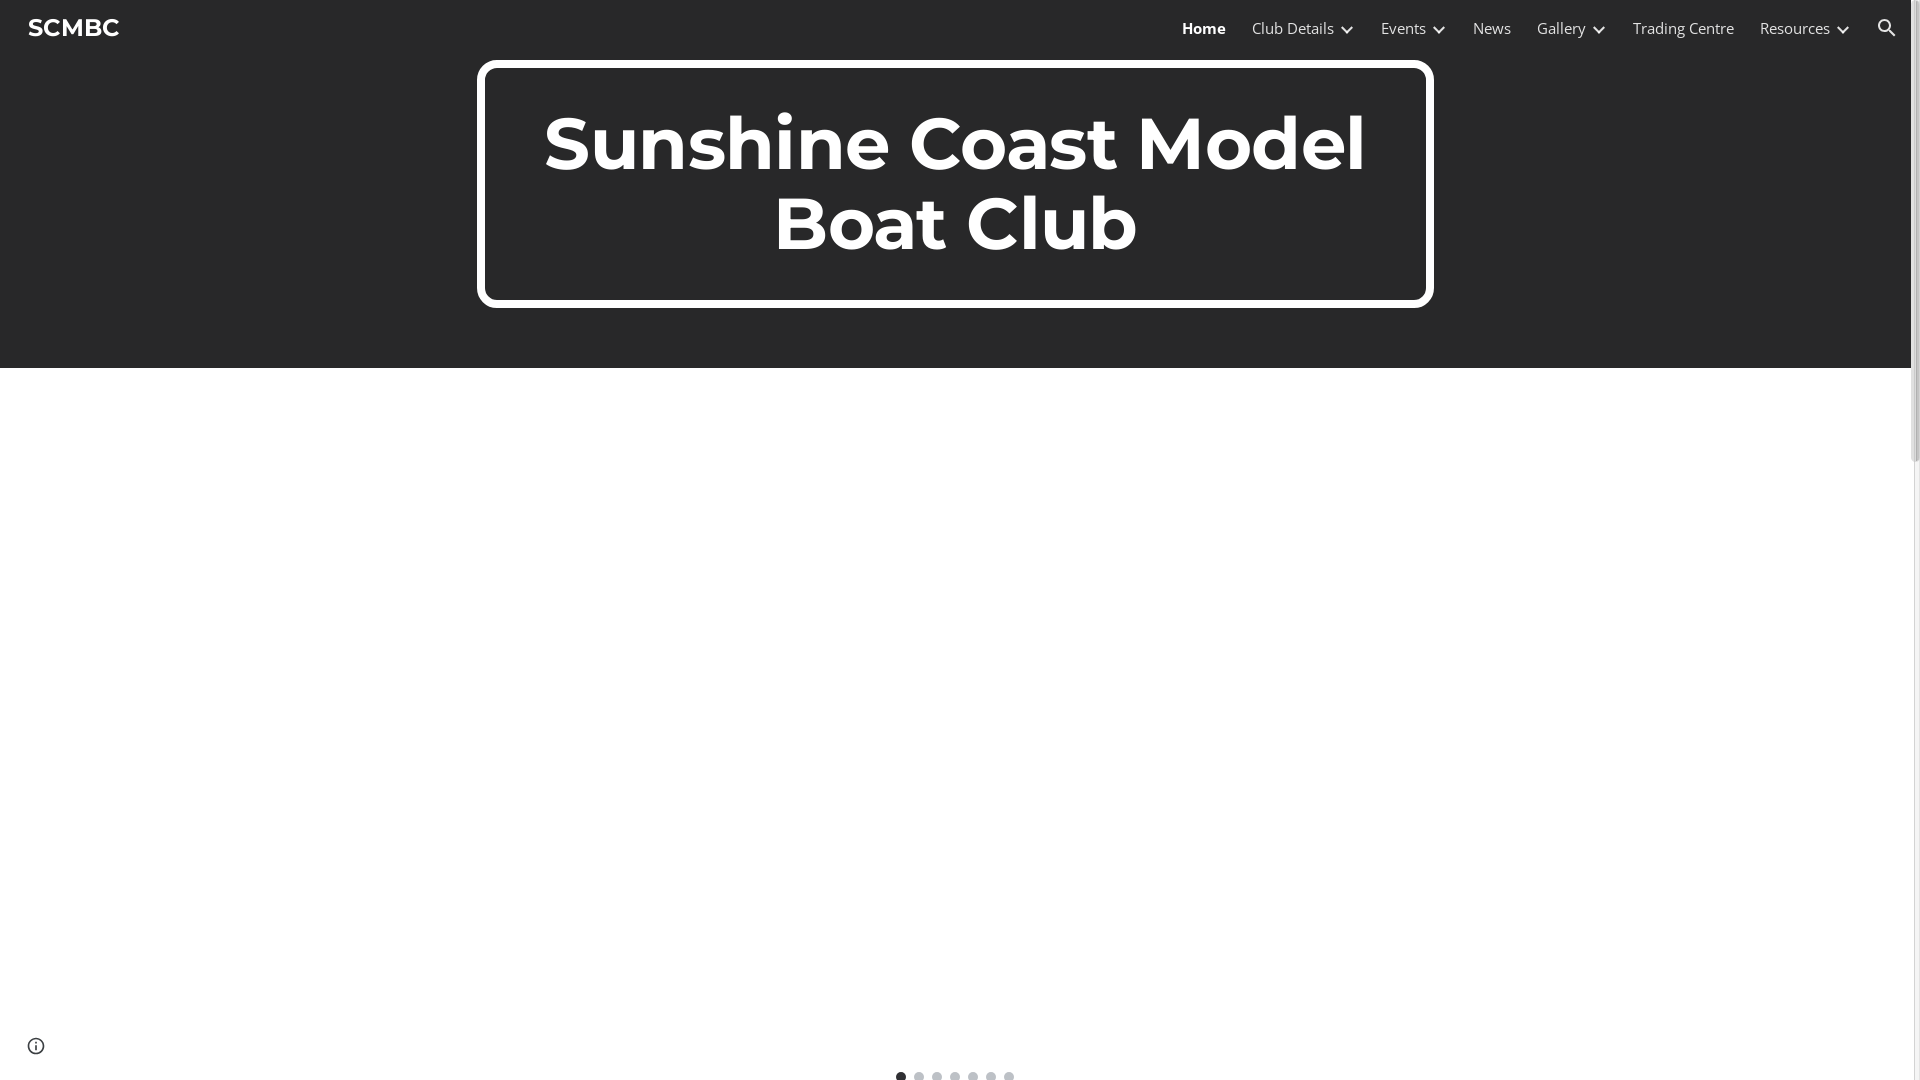 The image size is (1920, 1080). Describe the element at coordinates (74, 26) in the screenshot. I see `SCMBC` at that location.